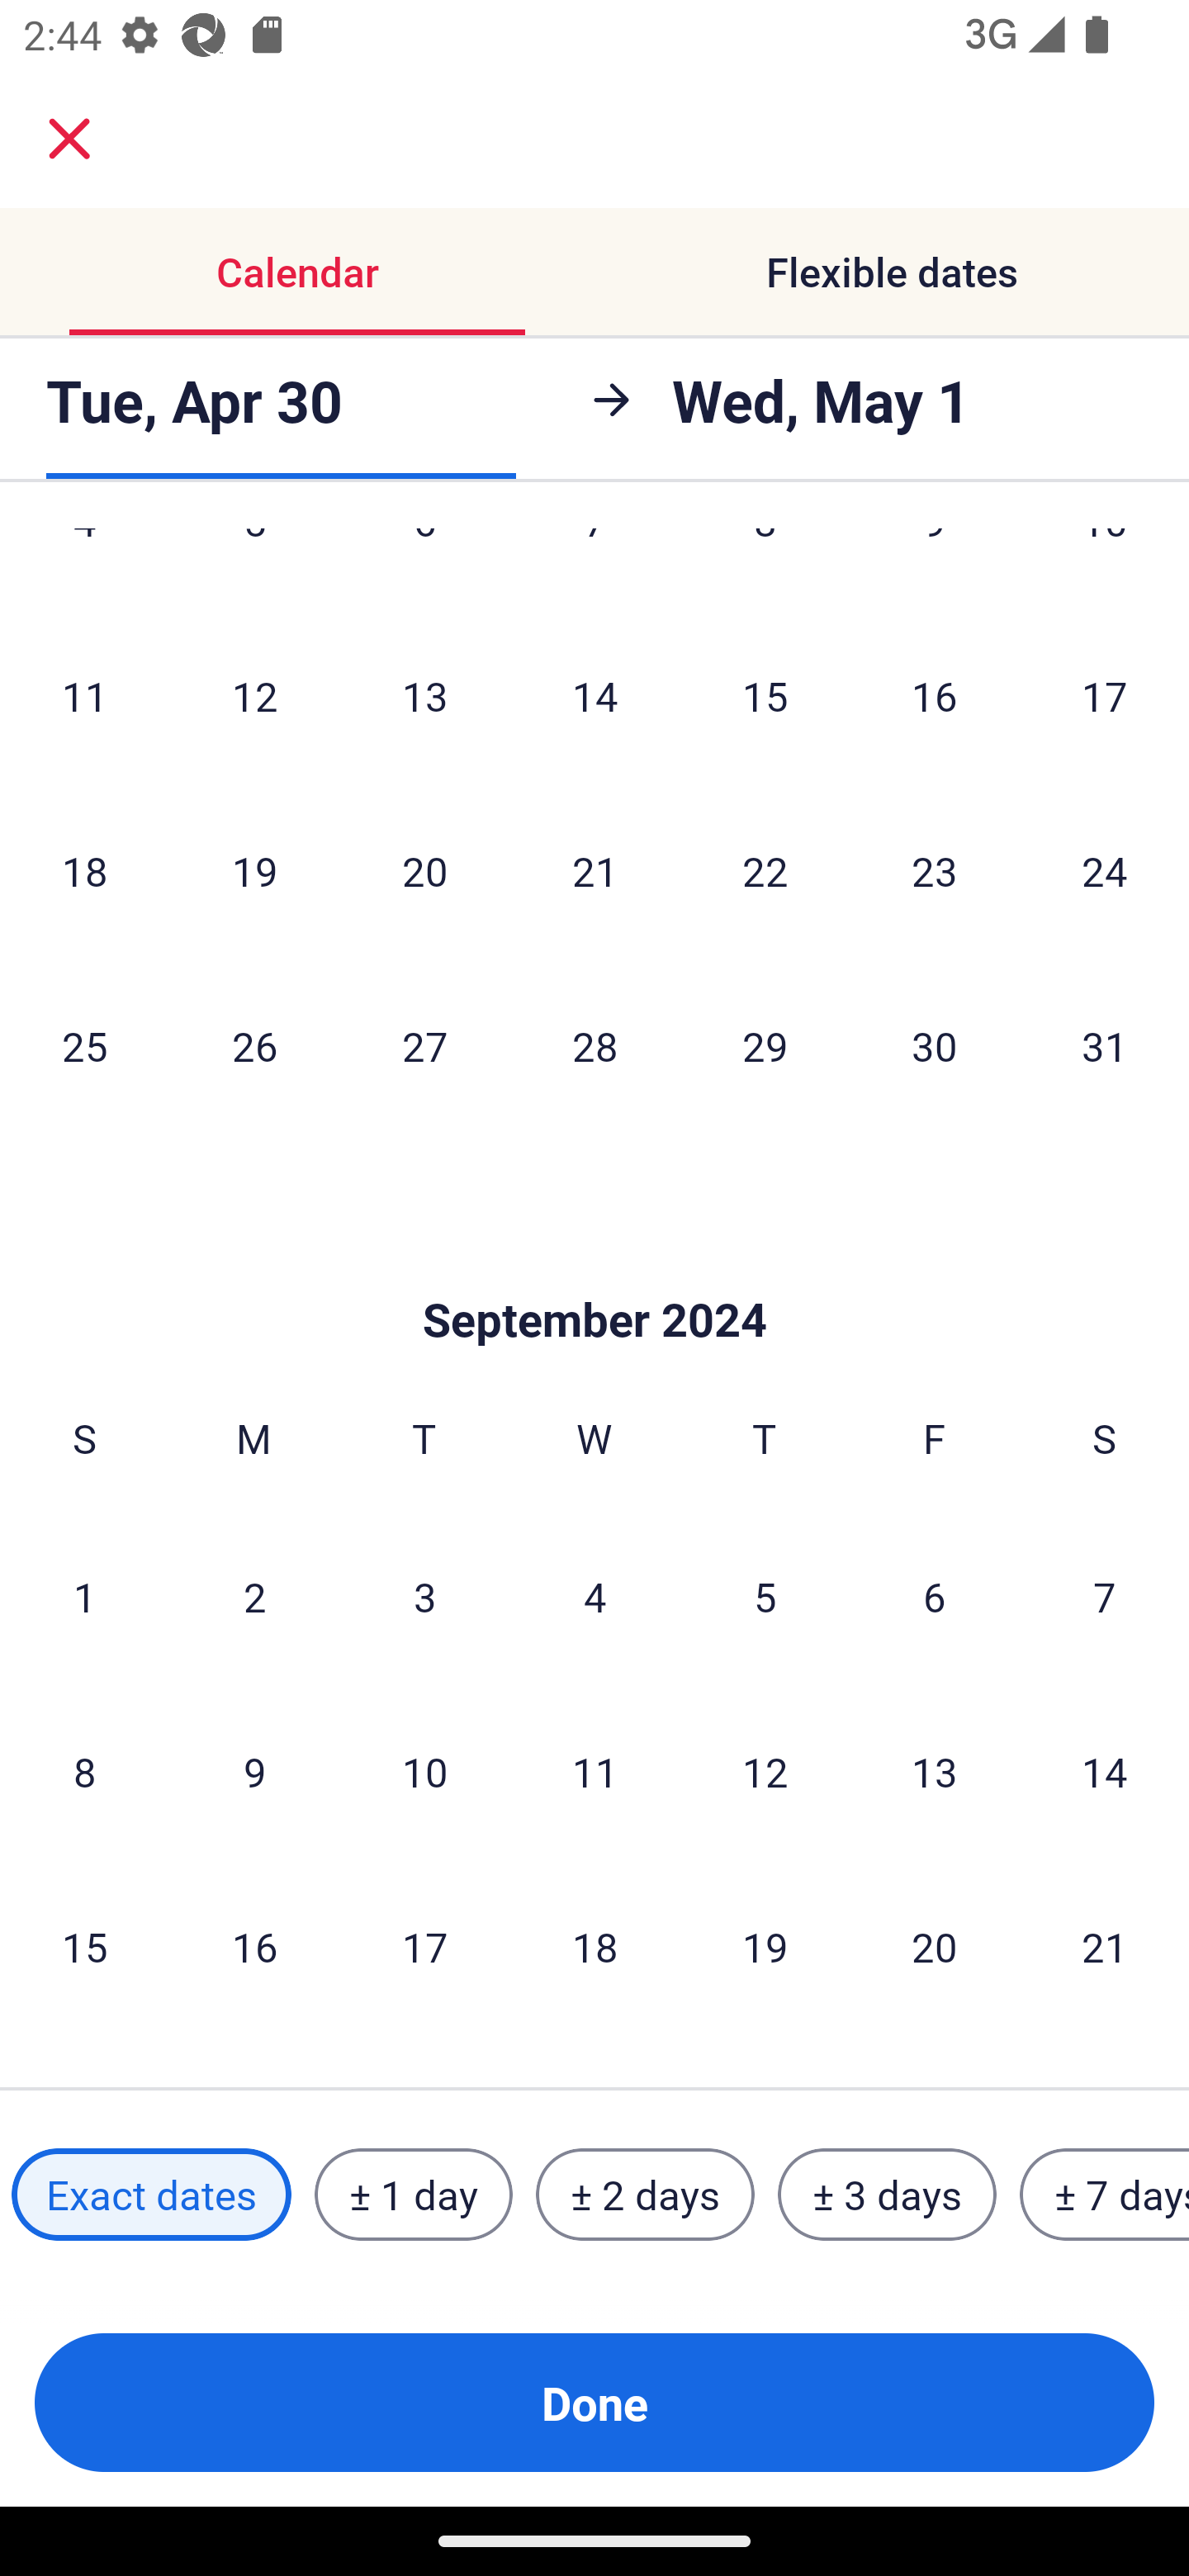  Describe the element at coordinates (1105, 695) in the screenshot. I see `17 Saturday, August 17, 2024` at that location.